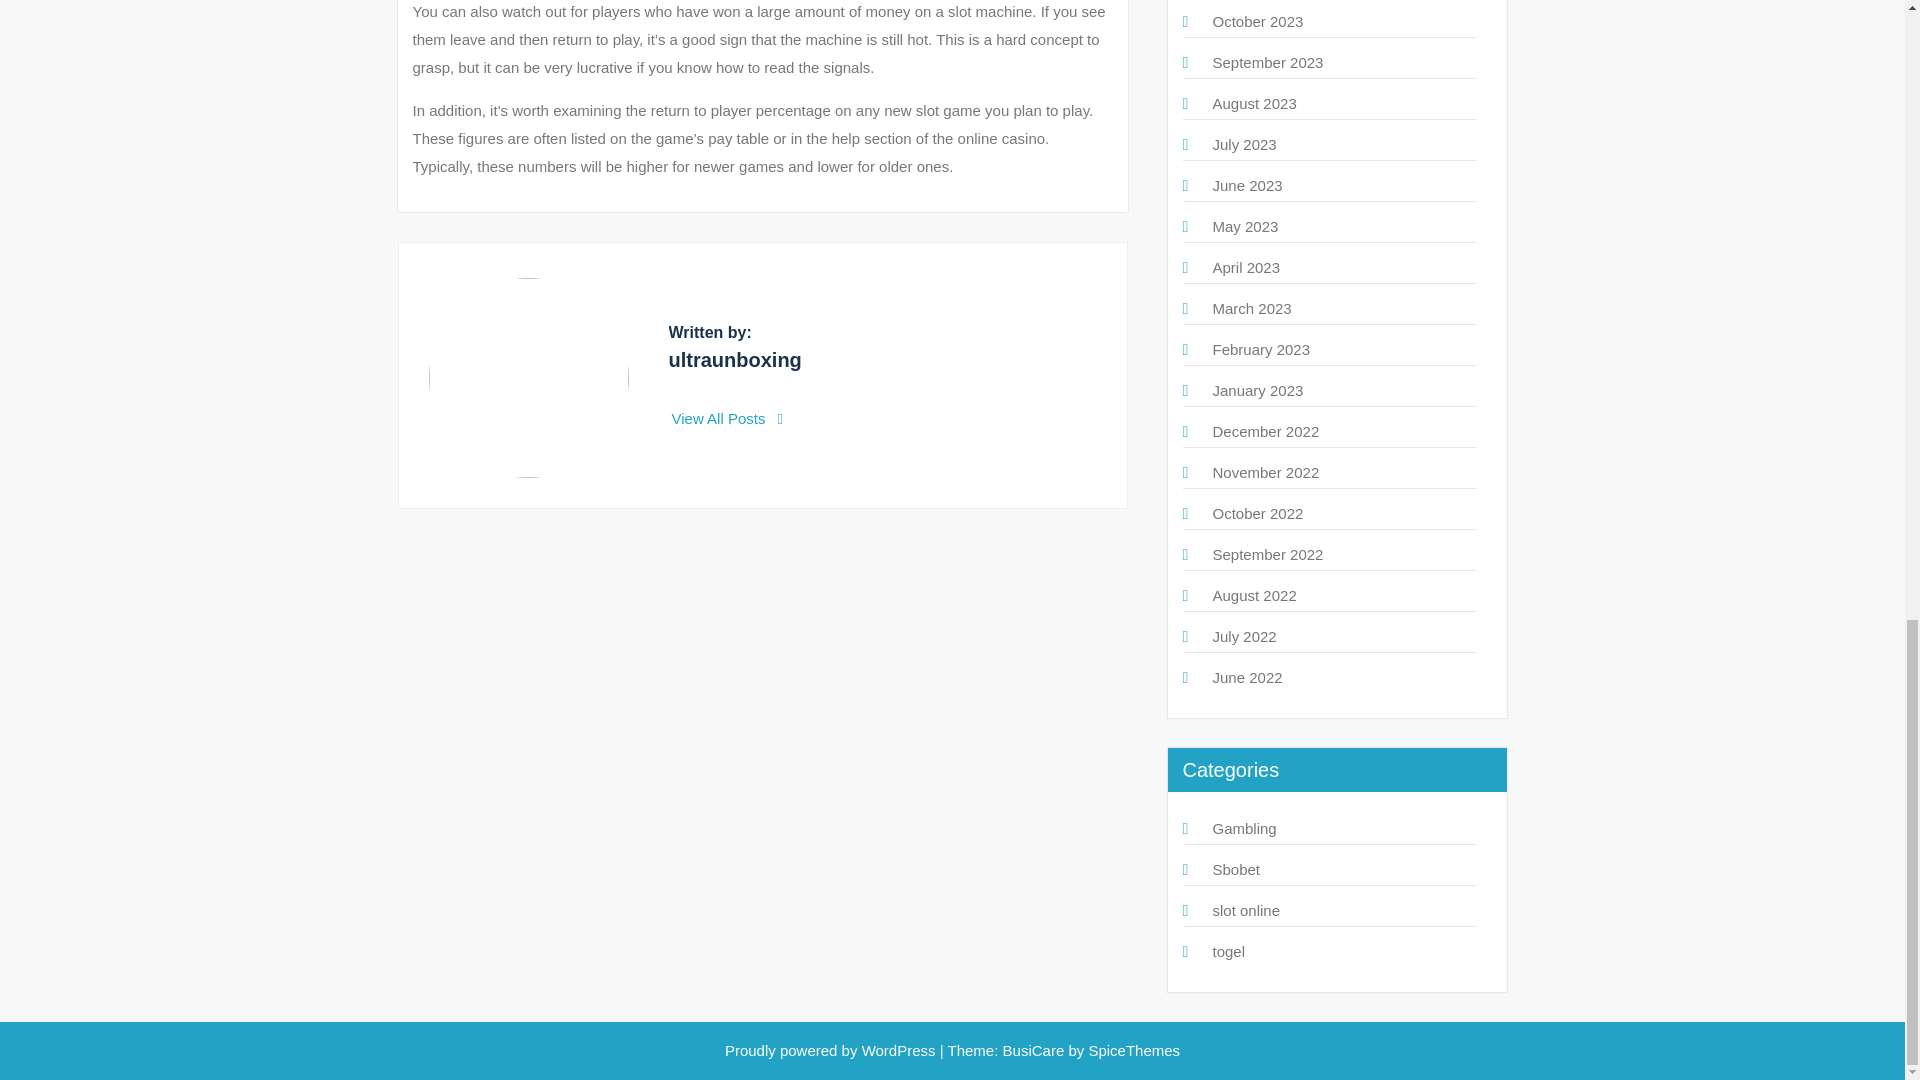 This screenshot has width=1920, height=1080. I want to click on October 2023, so click(1257, 21).